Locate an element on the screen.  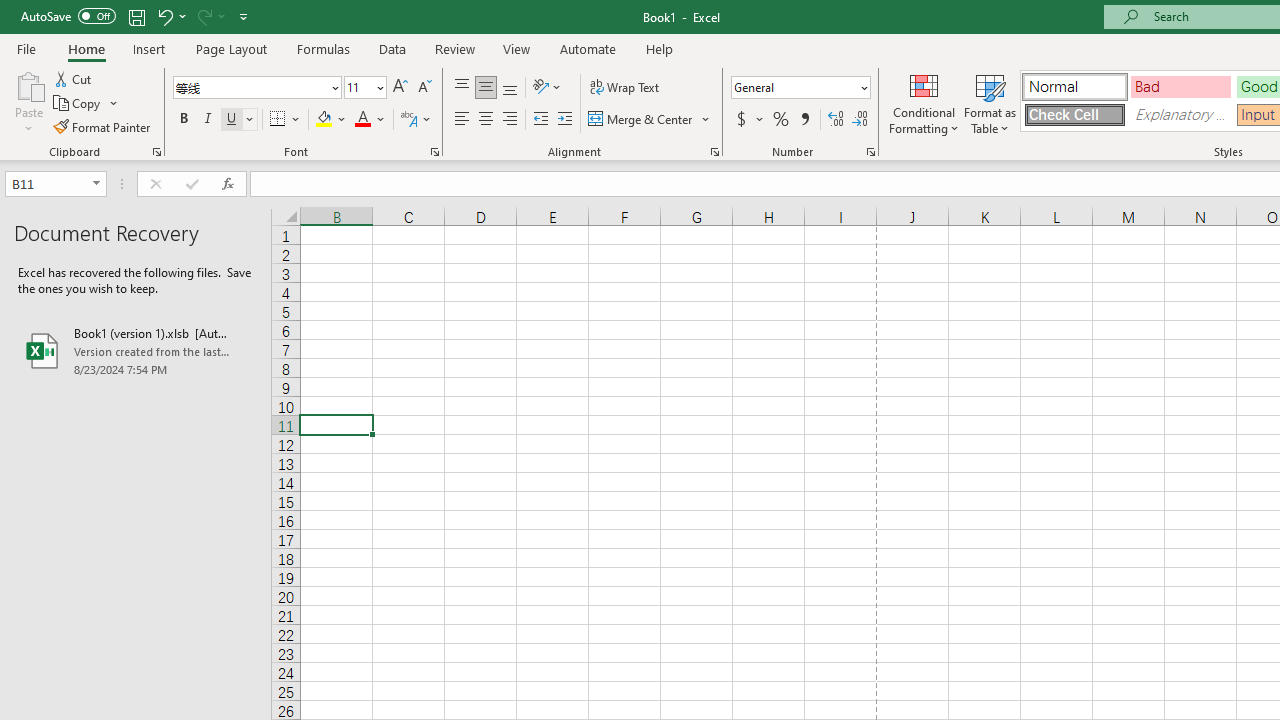
Number Format is located at coordinates (794, 87).